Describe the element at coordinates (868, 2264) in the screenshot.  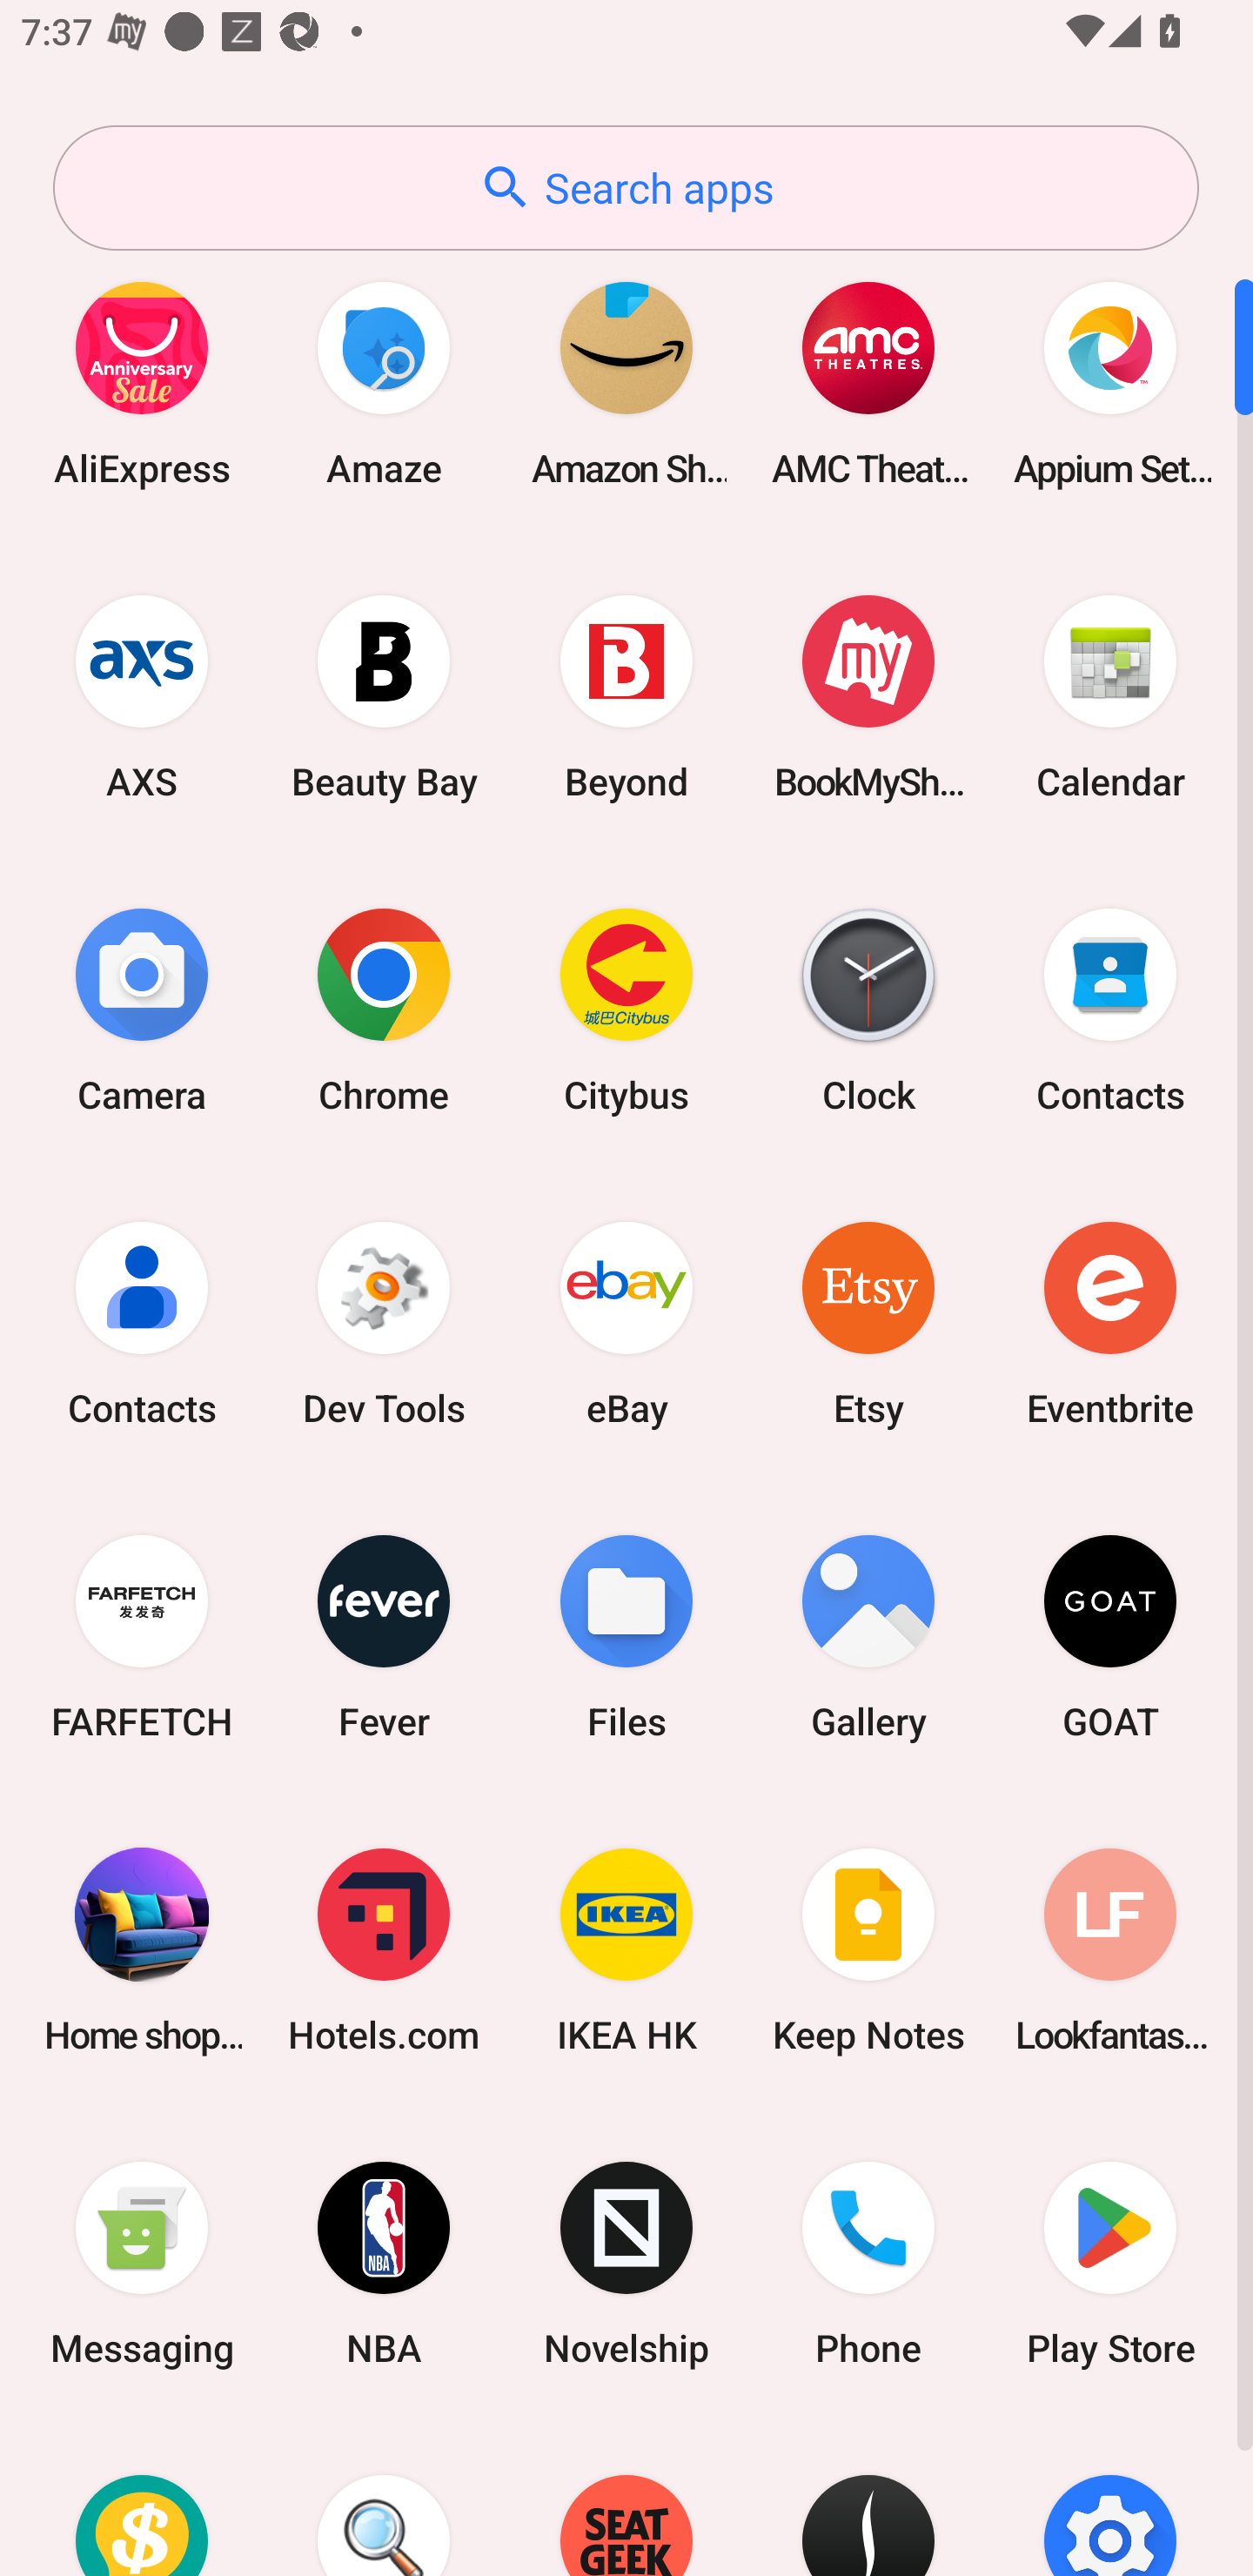
I see `Phone` at that location.